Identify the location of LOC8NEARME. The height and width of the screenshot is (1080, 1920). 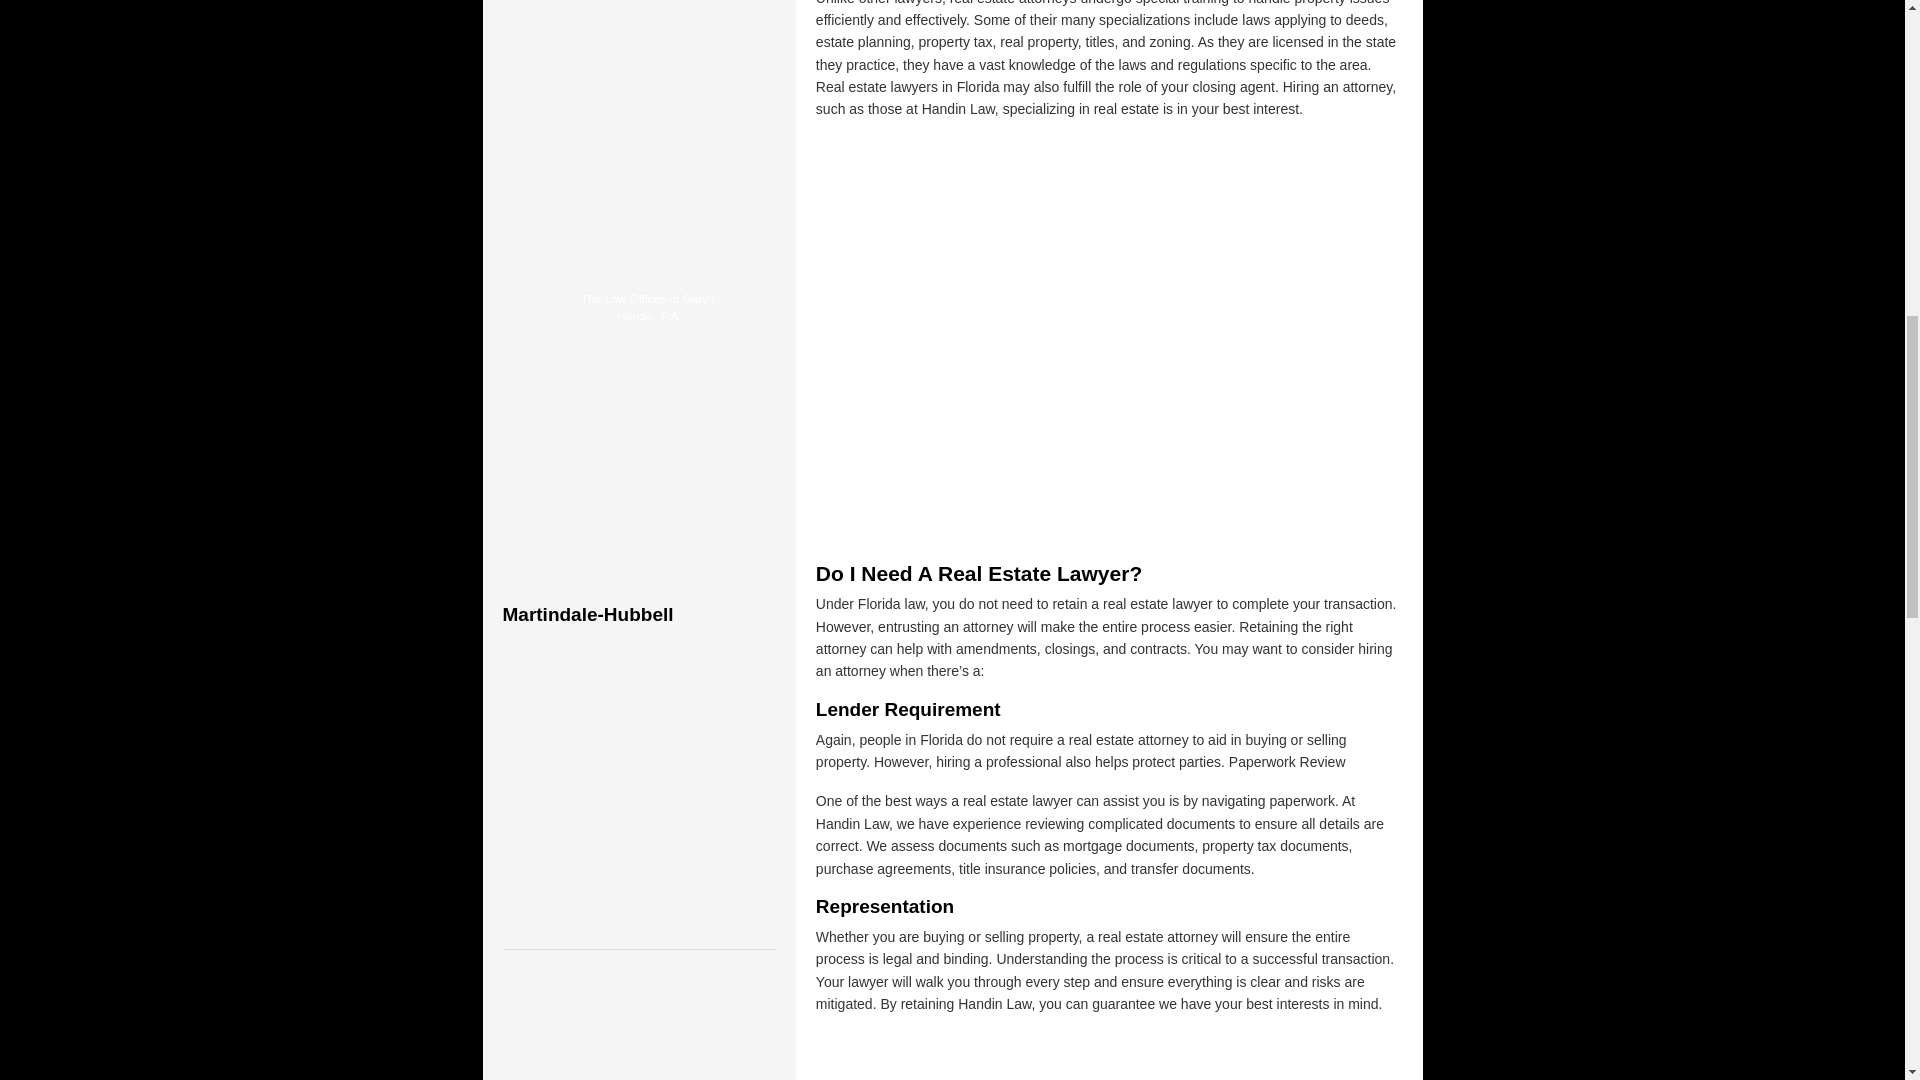
(654, 250).